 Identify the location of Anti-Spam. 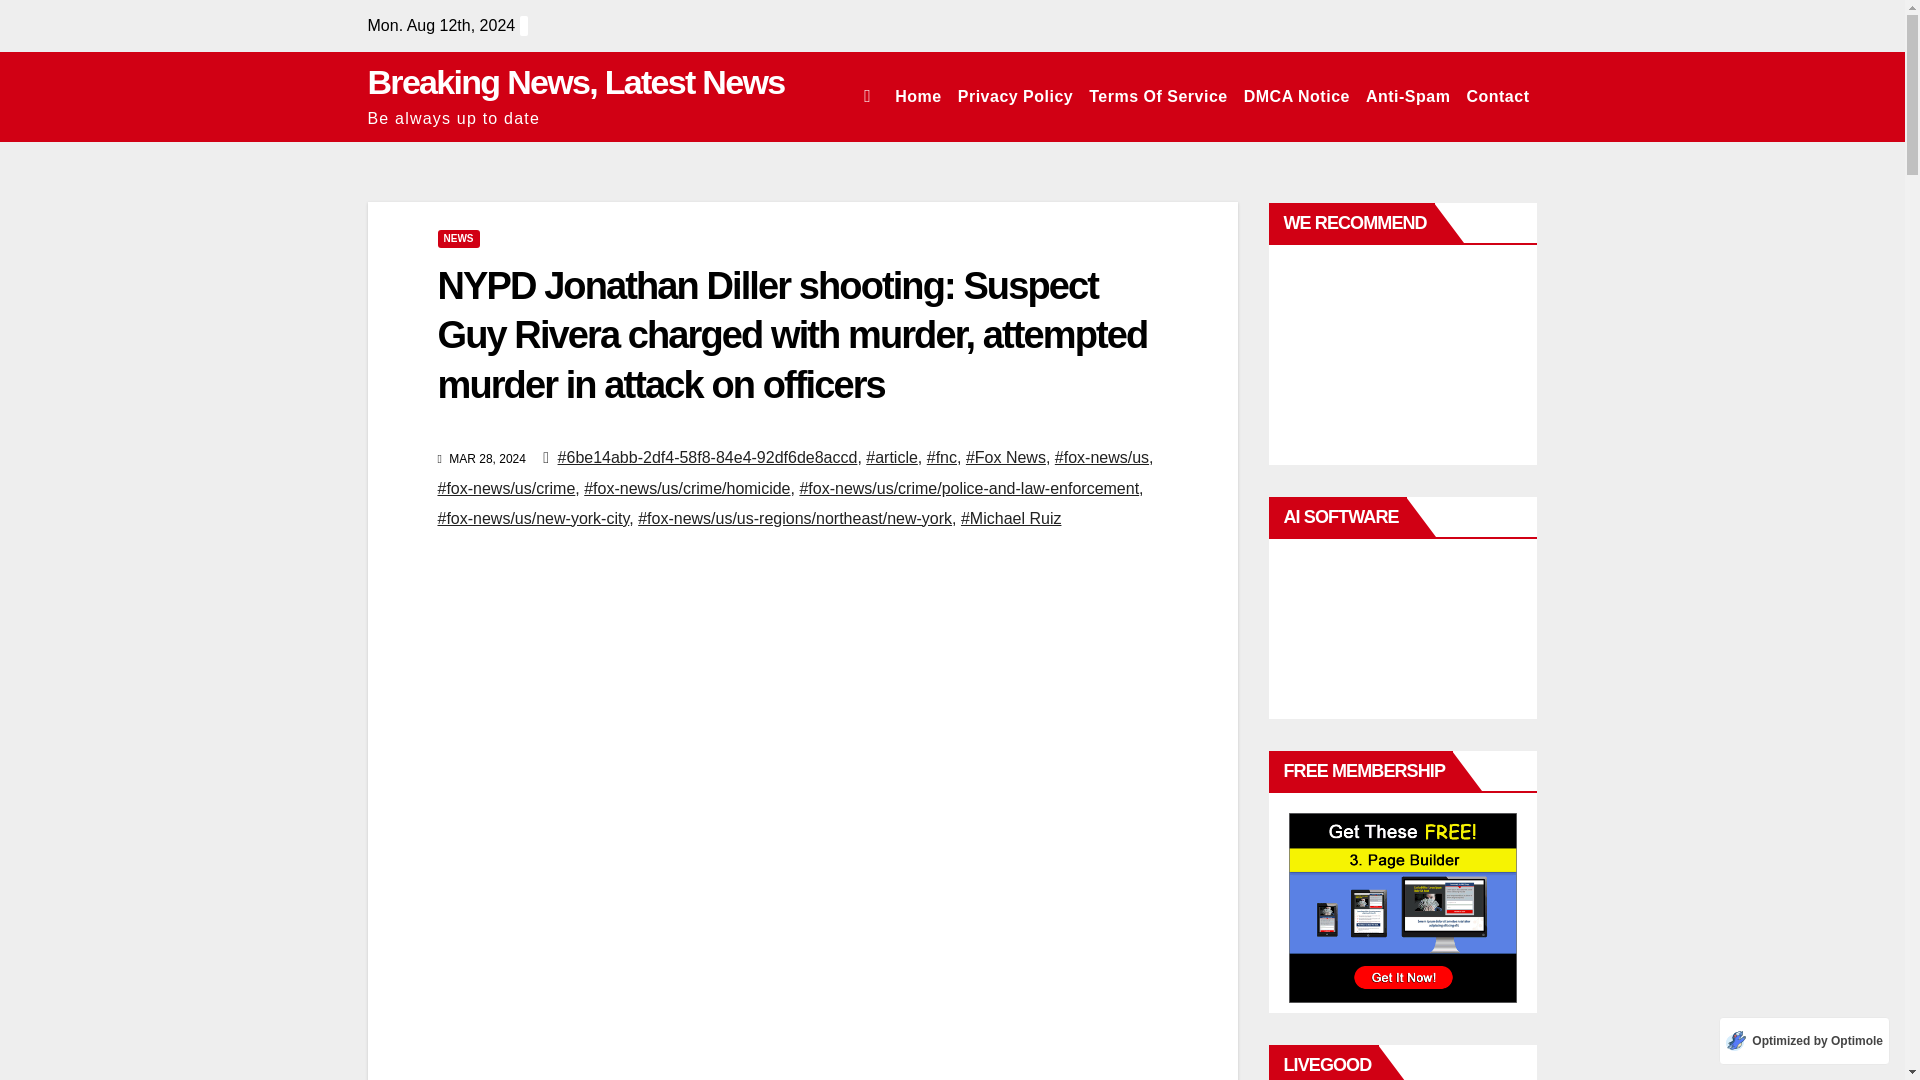
(1408, 96).